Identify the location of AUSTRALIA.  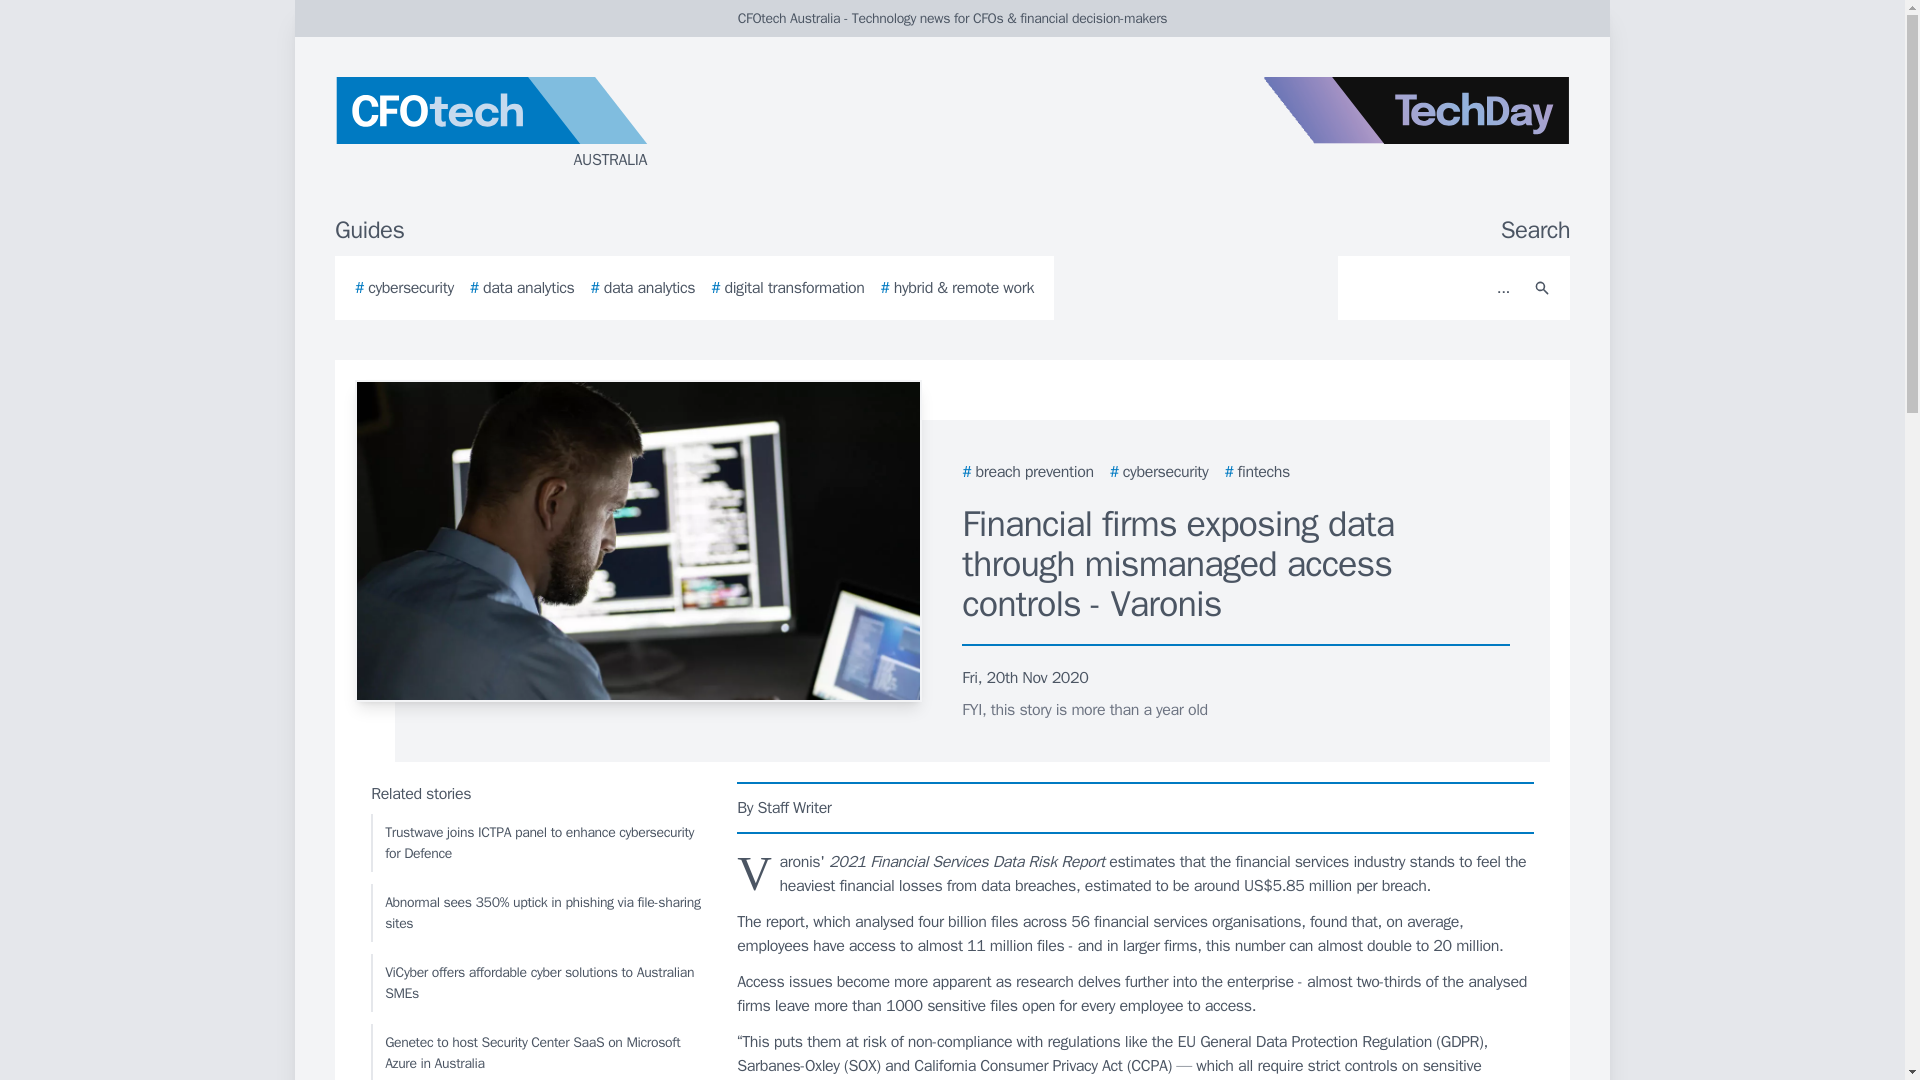
(574, 124).